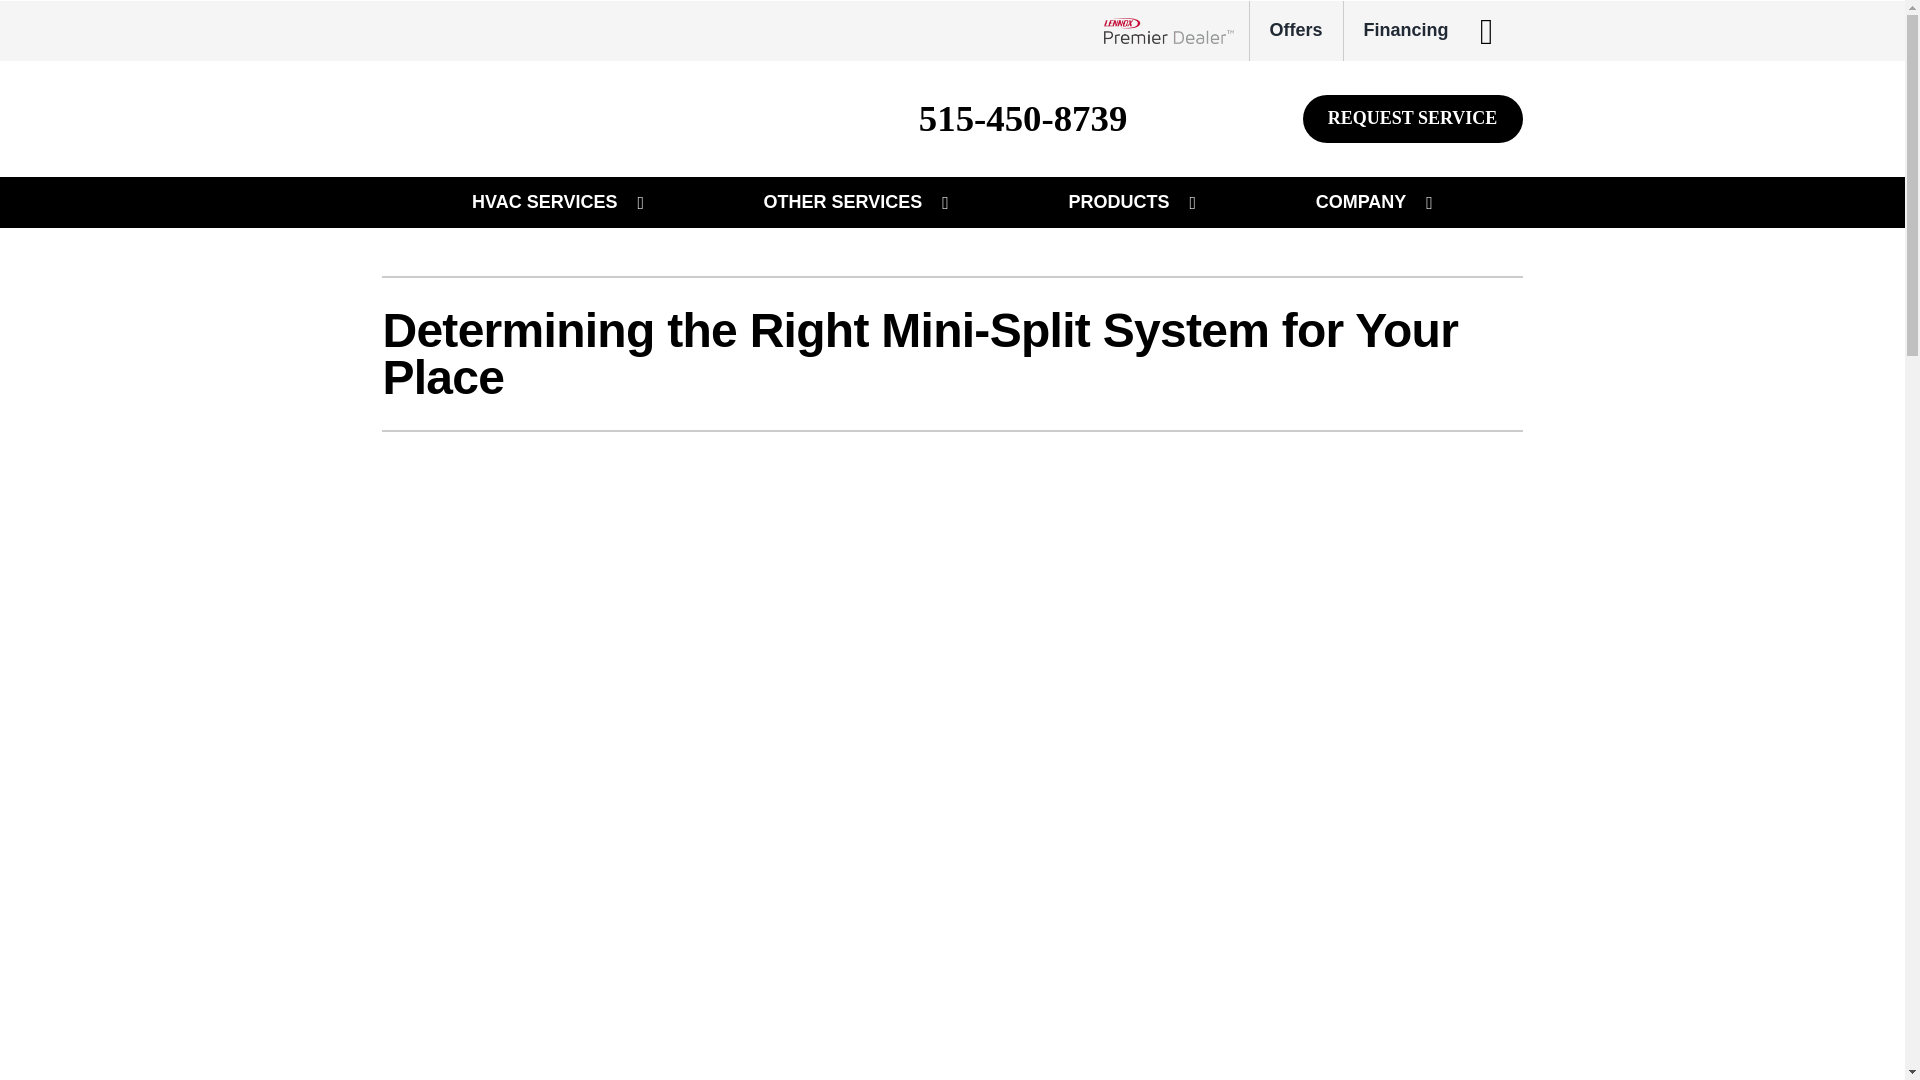 Image resolution: width=1920 pixels, height=1080 pixels. I want to click on REQUEST SERVICE, so click(1412, 119).